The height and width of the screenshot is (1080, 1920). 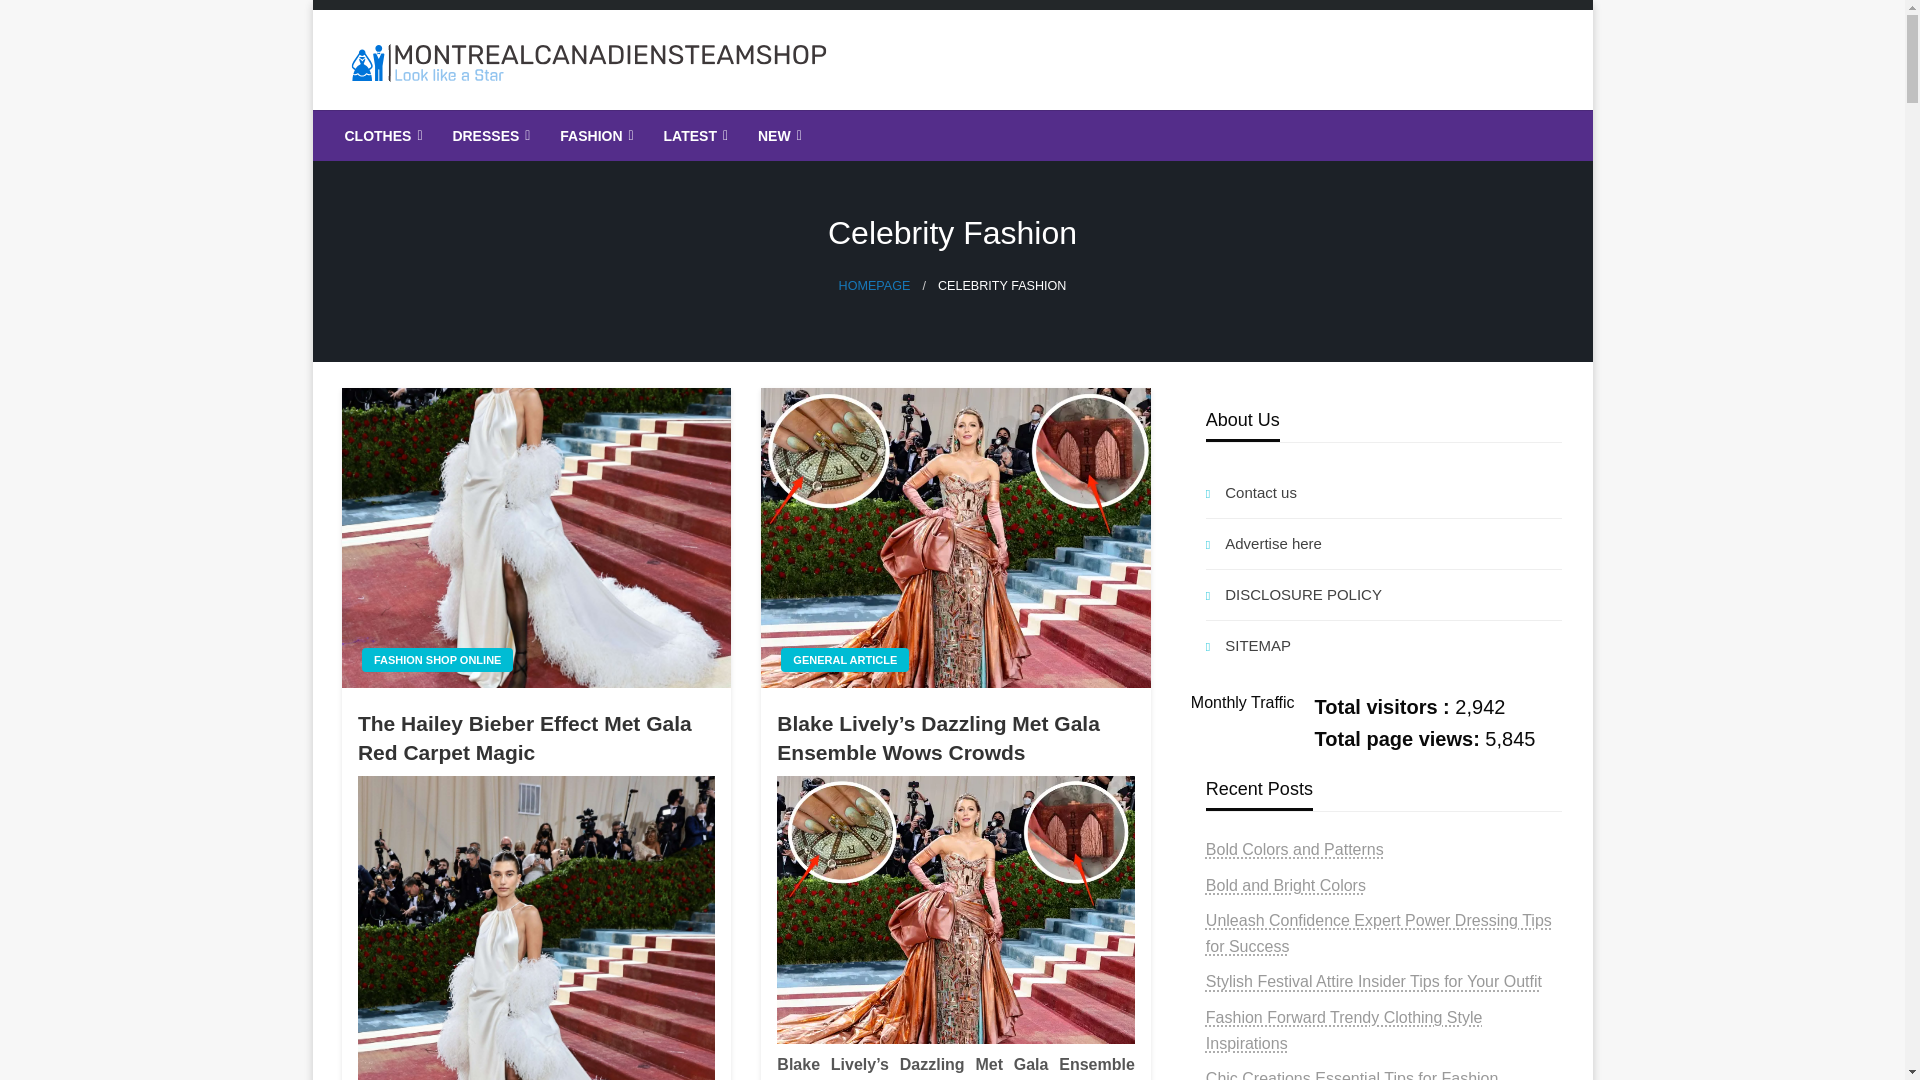 I want to click on HOMEPAGE, so click(x=874, y=285).